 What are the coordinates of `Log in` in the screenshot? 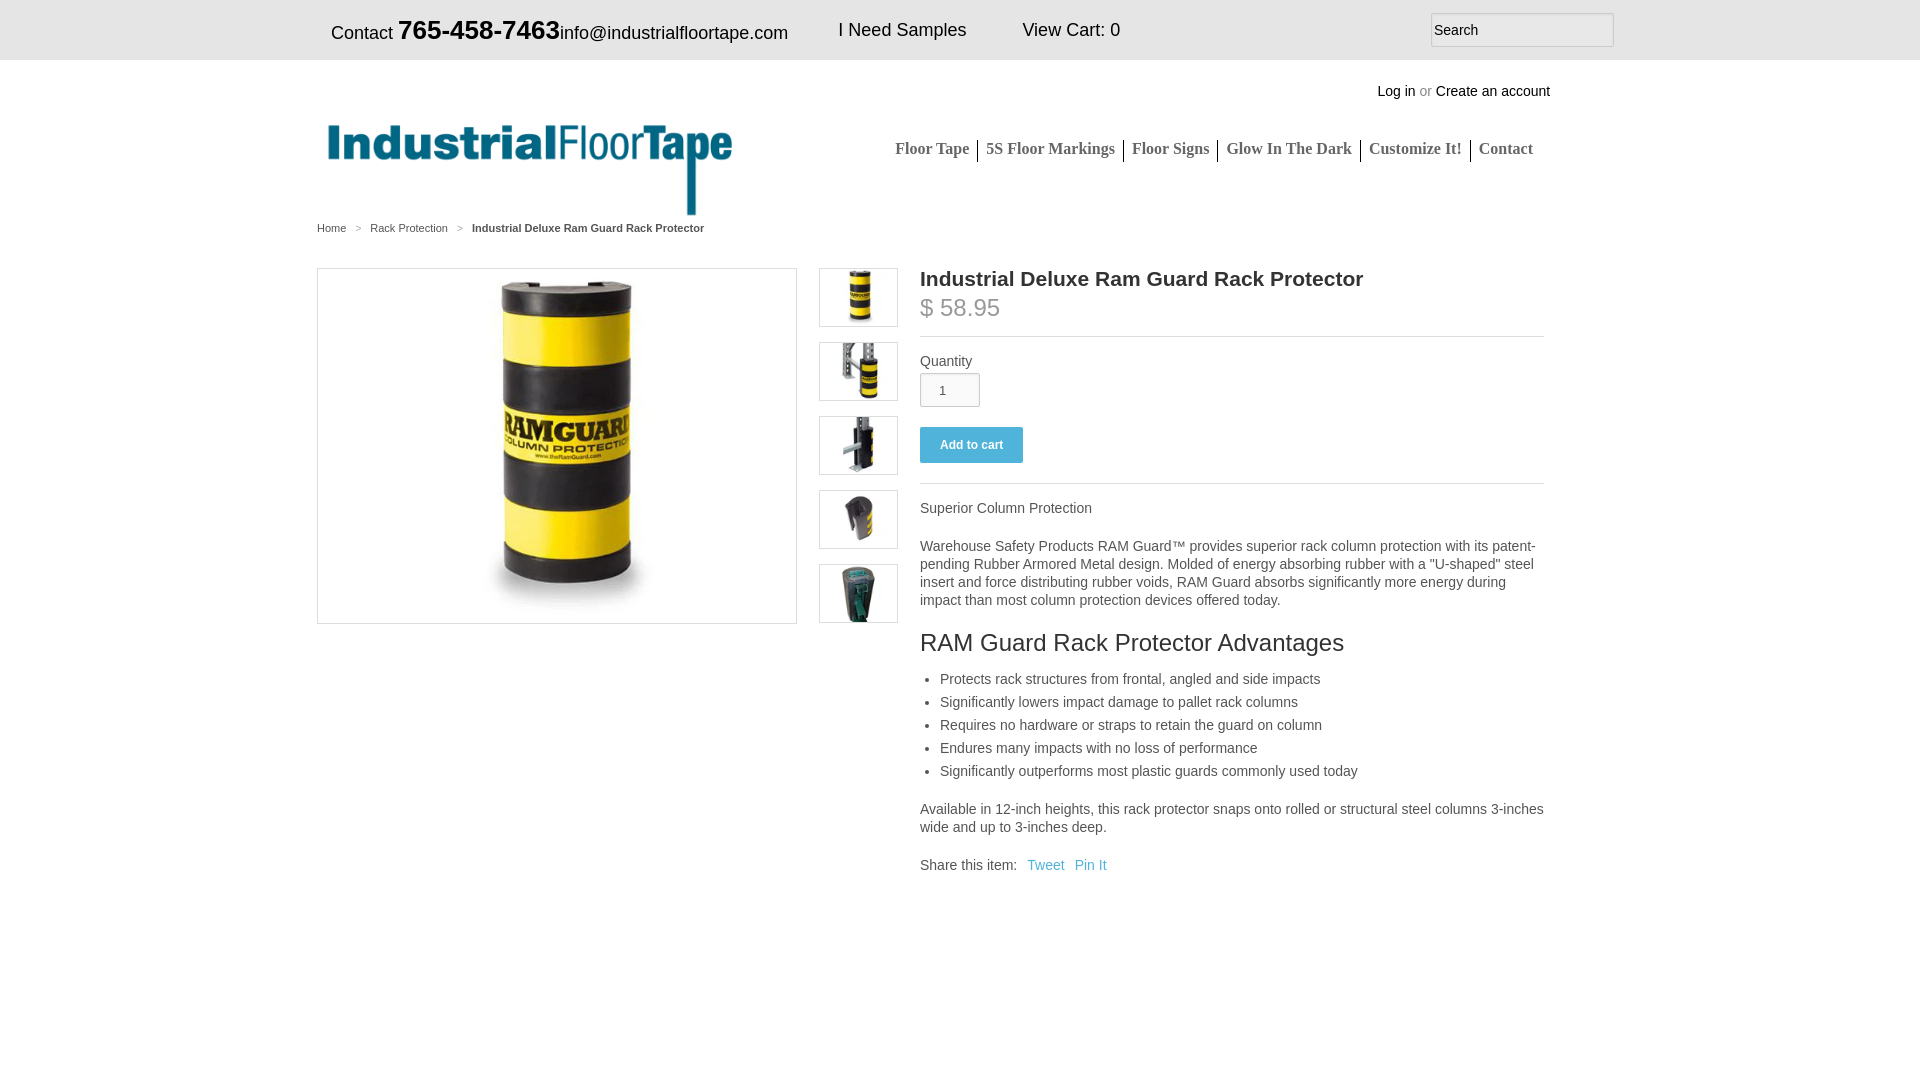 It's located at (1396, 91).